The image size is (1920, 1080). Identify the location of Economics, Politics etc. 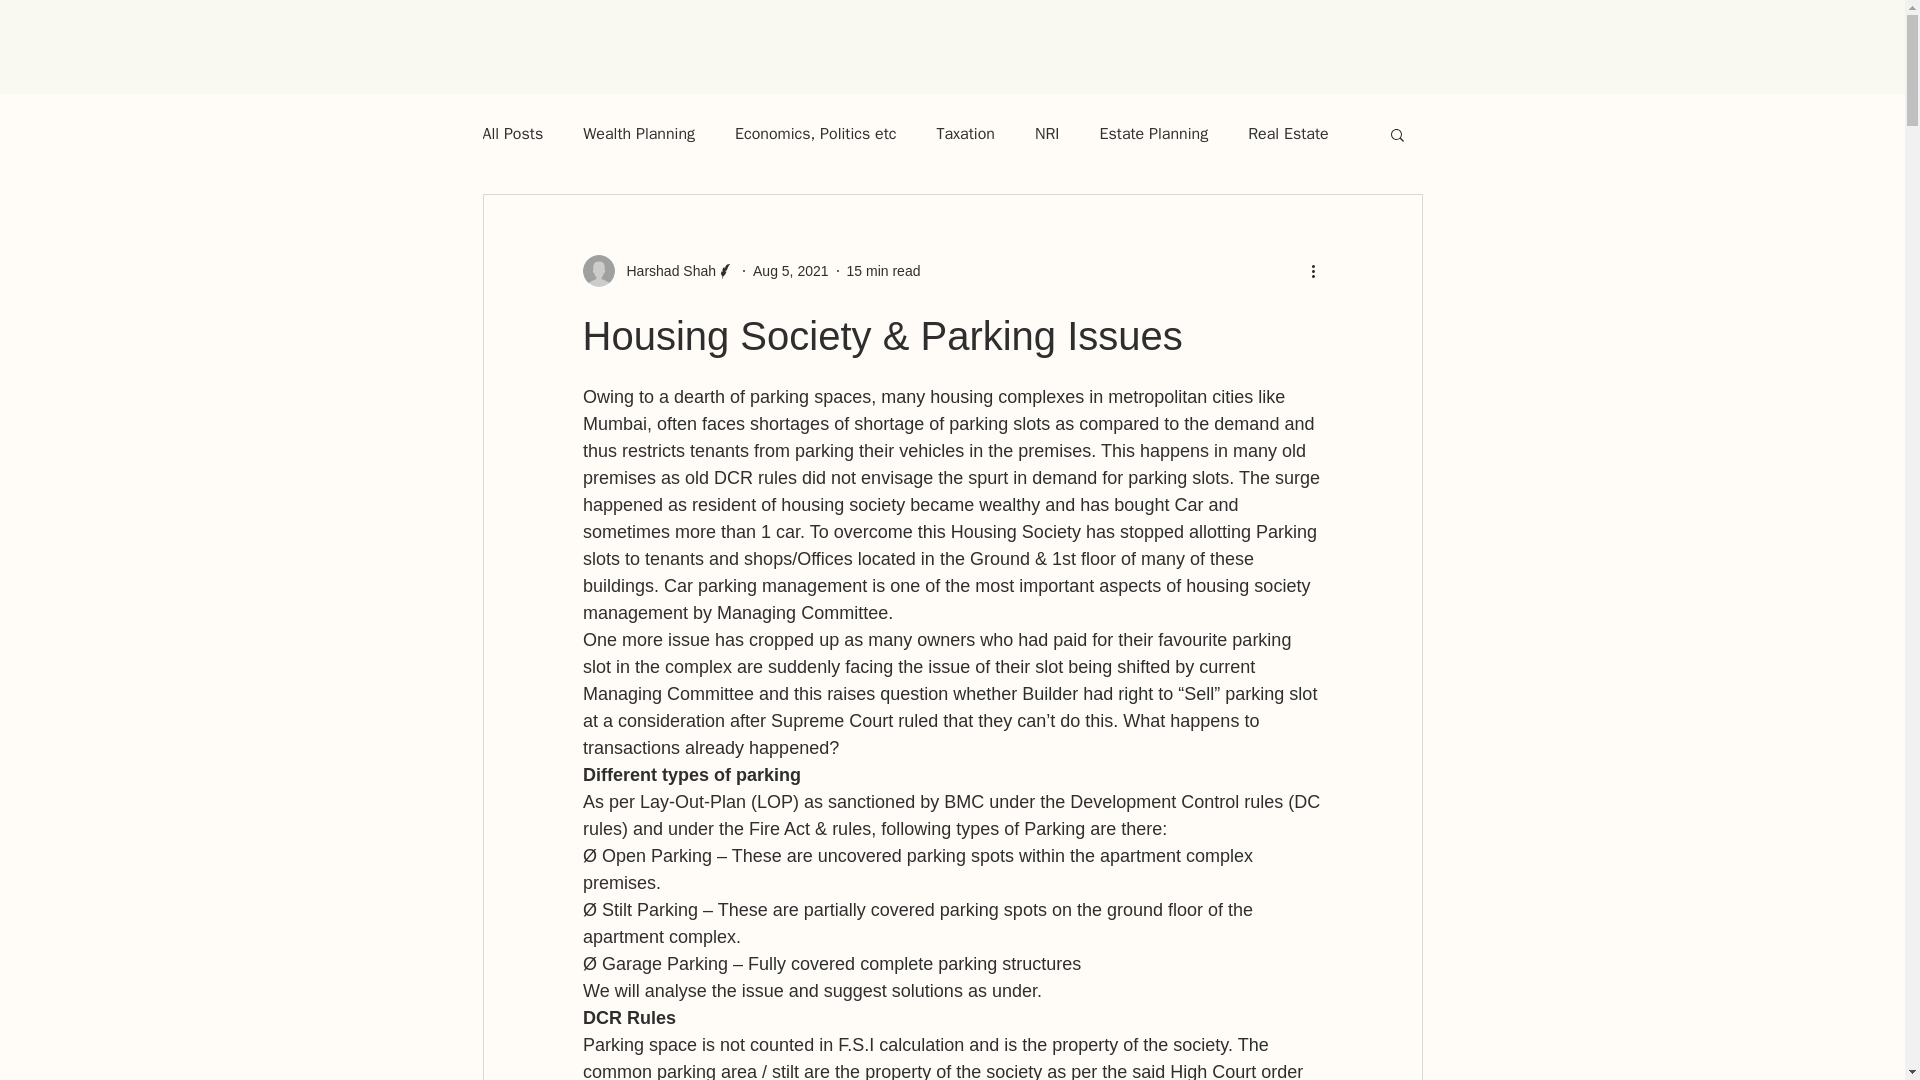
(816, 134).